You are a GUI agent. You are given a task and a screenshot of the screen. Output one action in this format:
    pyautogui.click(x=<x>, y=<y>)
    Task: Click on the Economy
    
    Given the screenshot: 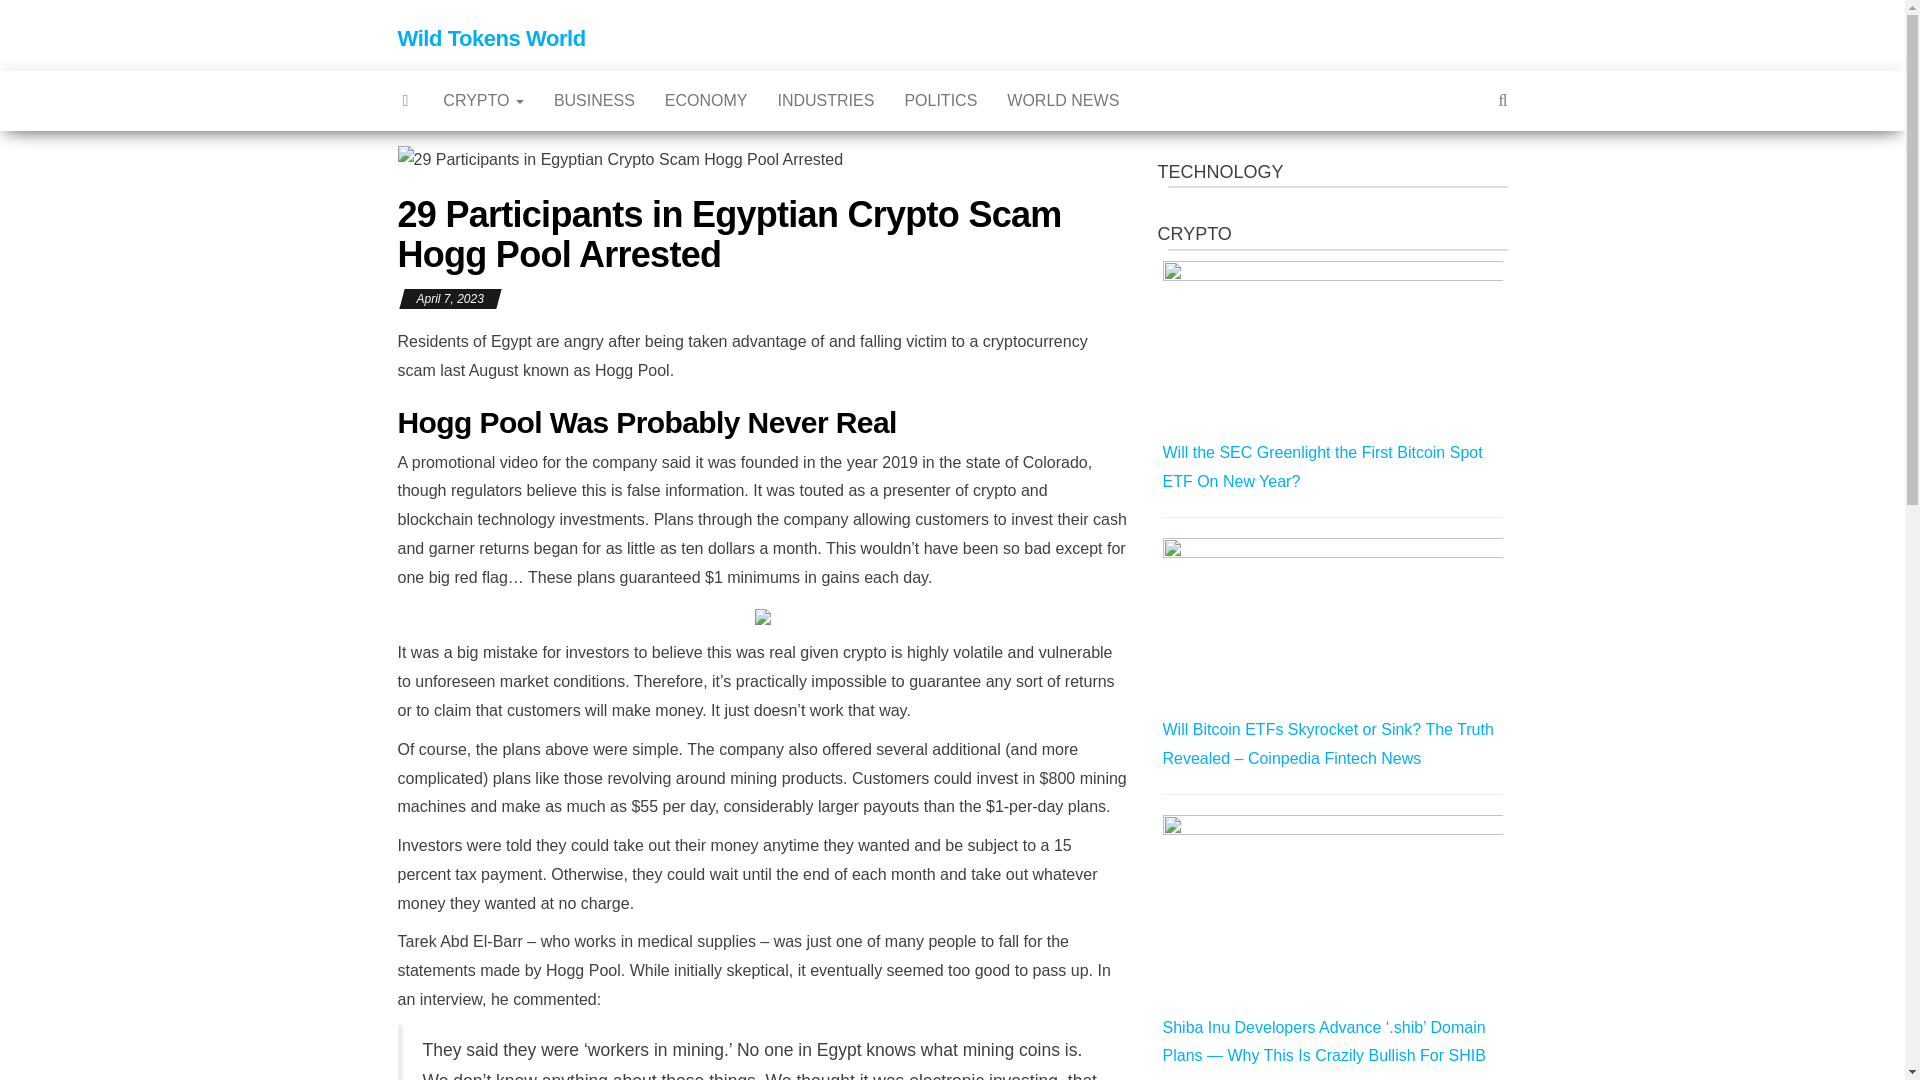 What is the action you would take?
    pyautogui.click(x=706, y=100)
    